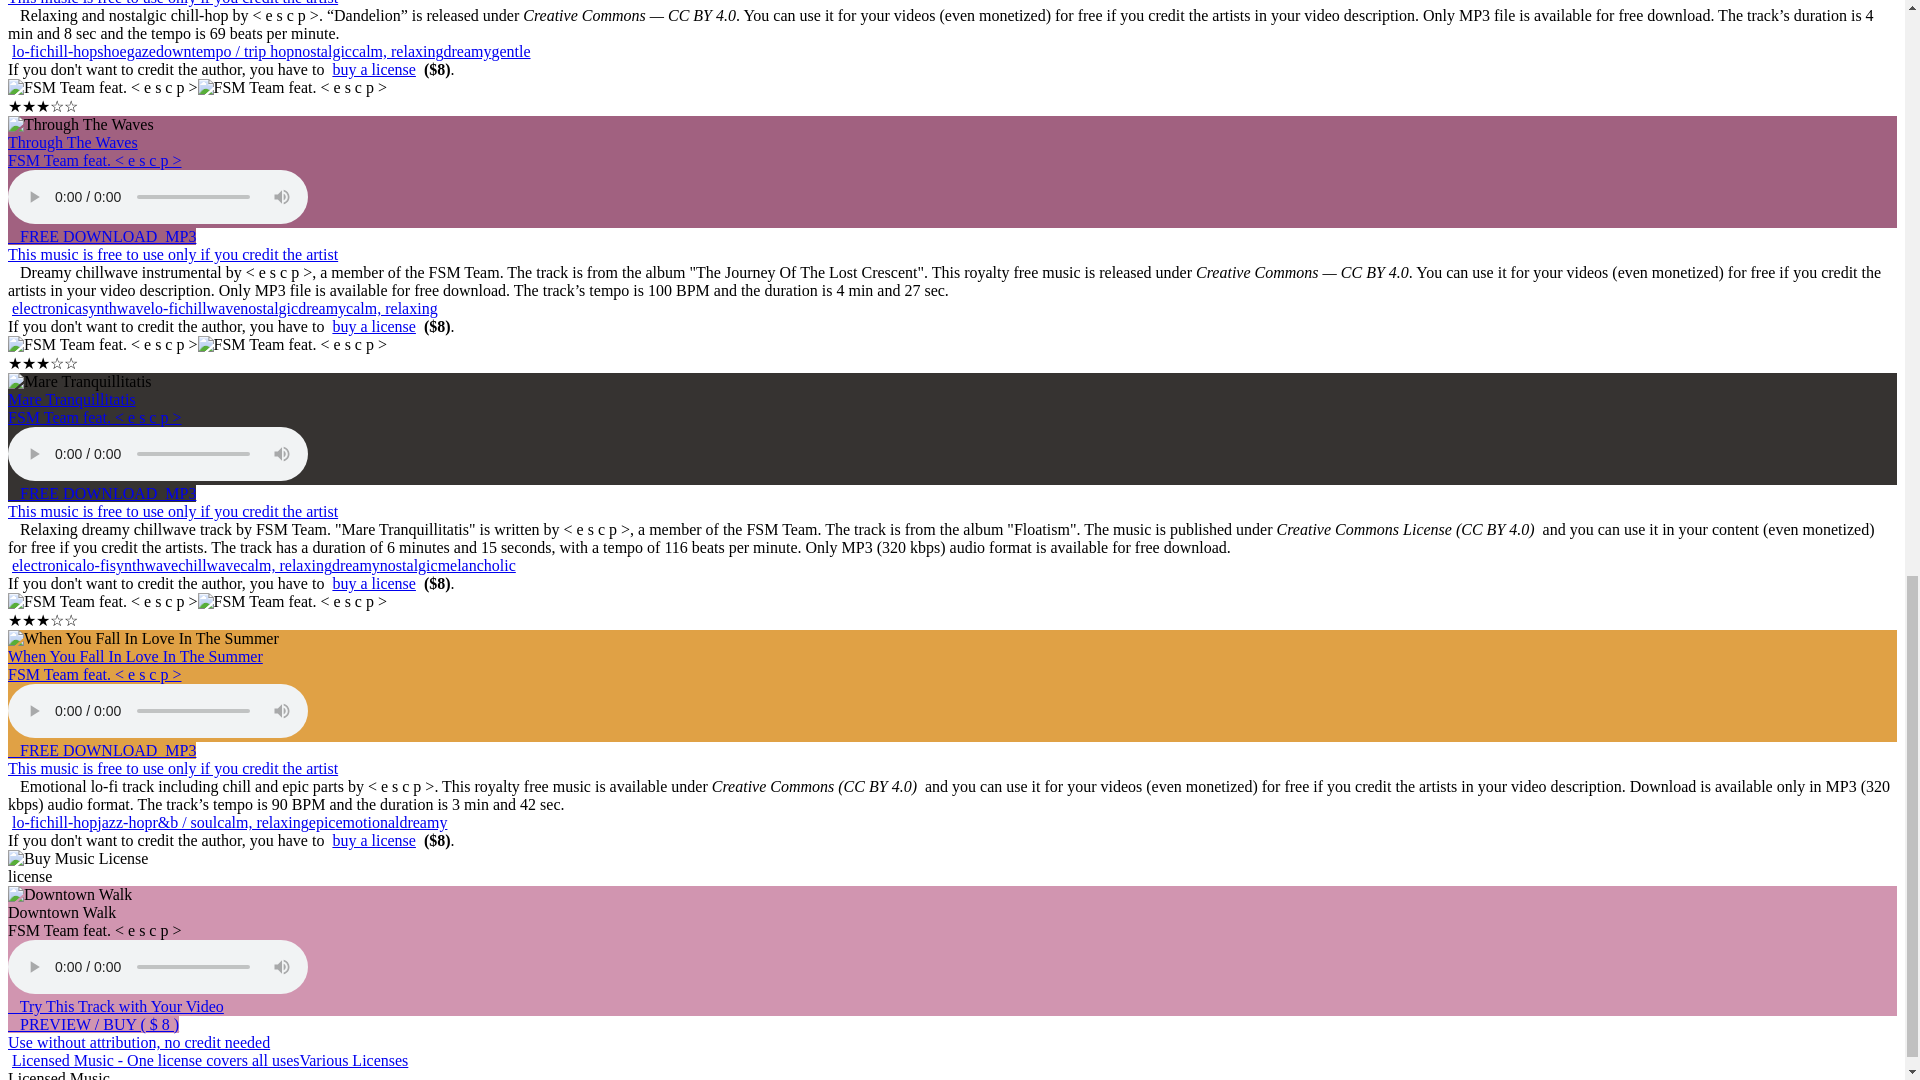 This screenshot has width=1920, height=1080. I want to click on shoegaze, so click(126, 52).